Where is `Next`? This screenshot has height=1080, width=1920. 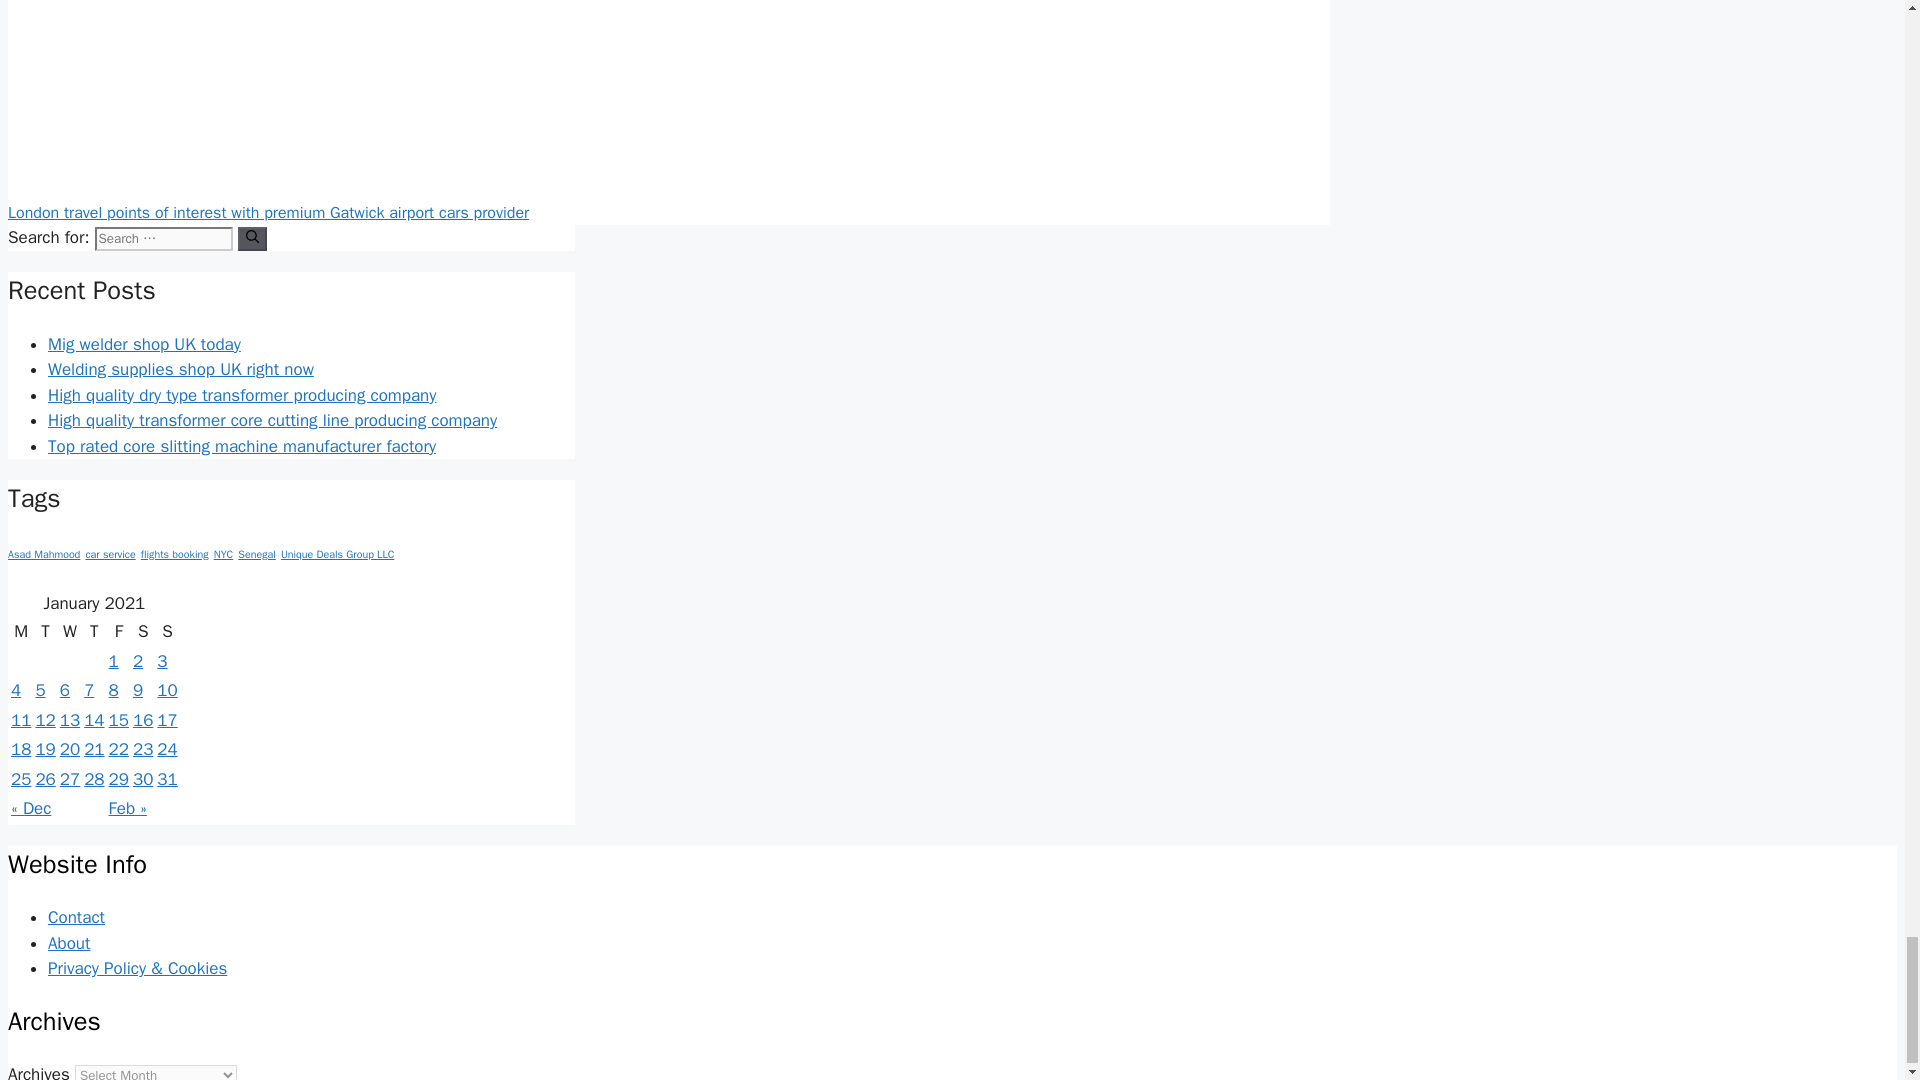 Next is located at coordinates (268, 212).